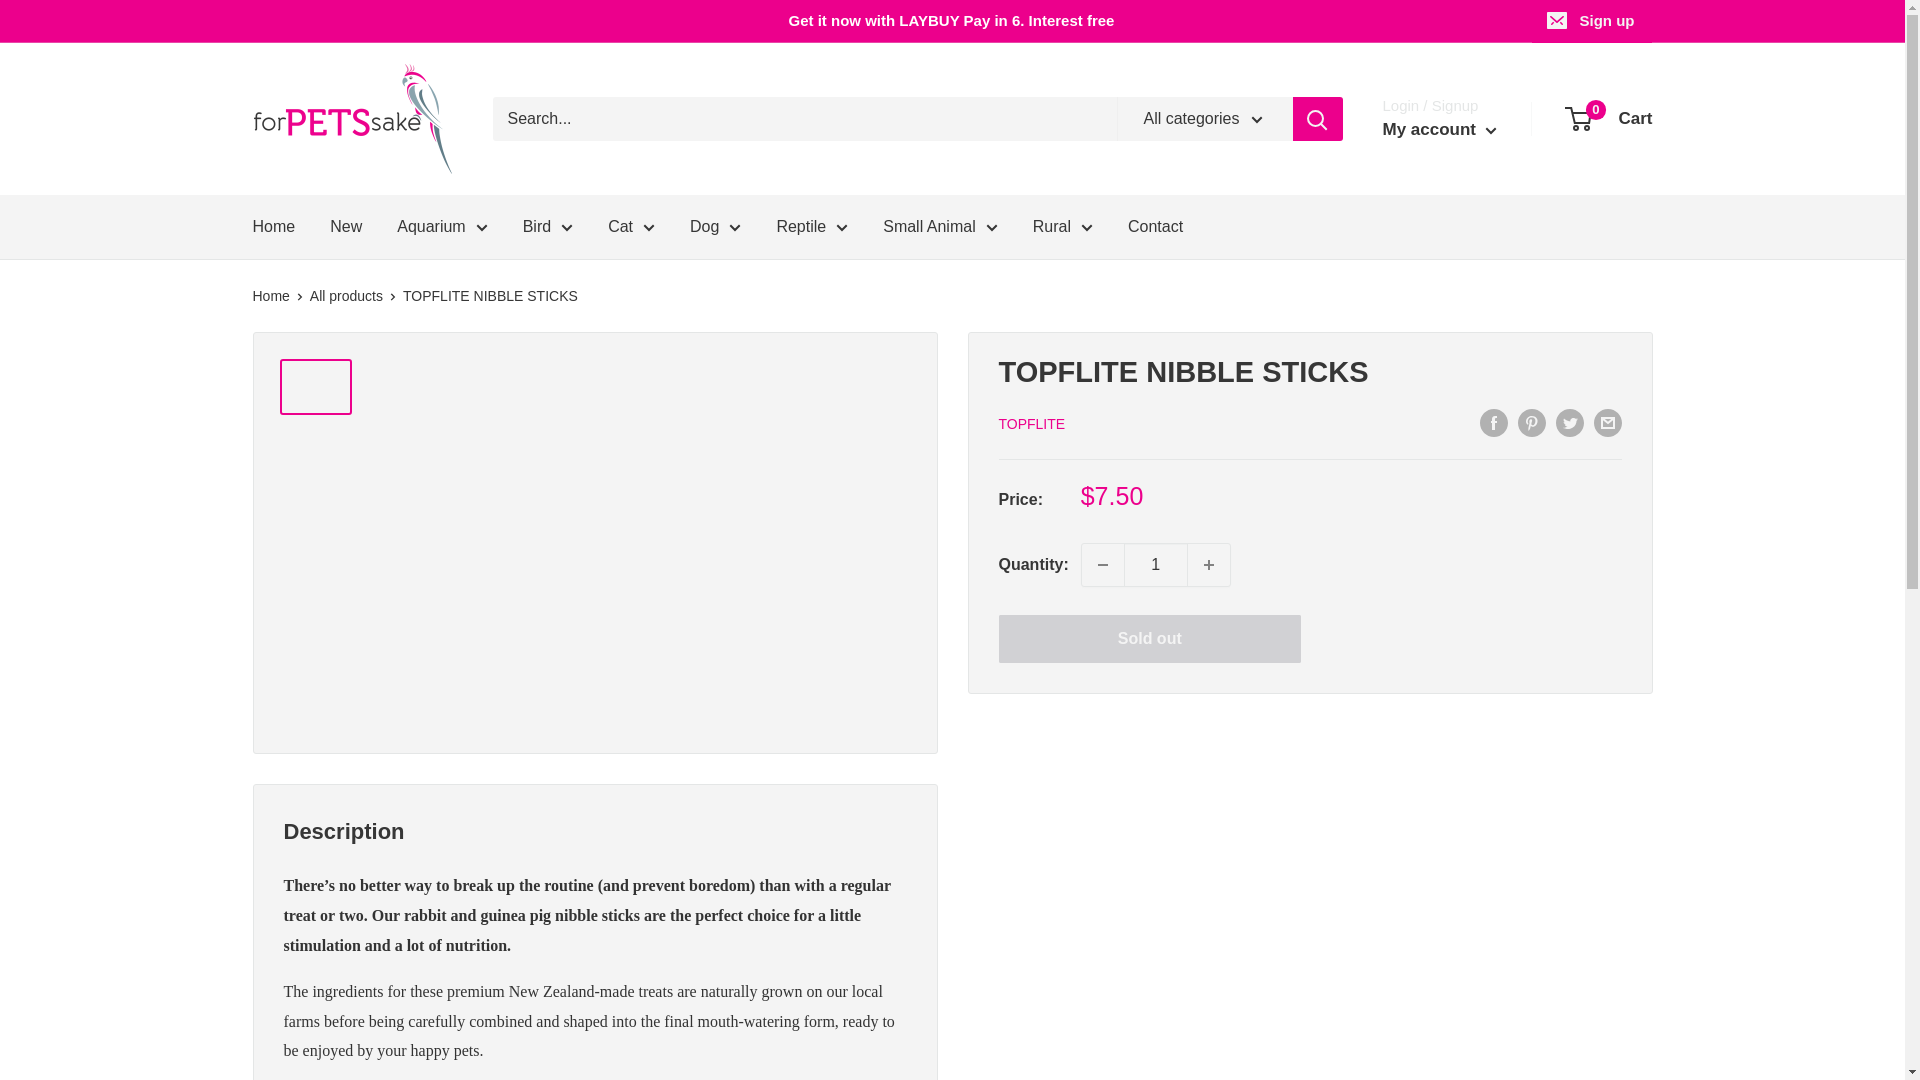 The height and width of the screenshot is (1080, 1920). What do you see at coordinates (1156, 565) in the screenshot?
I see `1` at bounding box center [1156, 565].